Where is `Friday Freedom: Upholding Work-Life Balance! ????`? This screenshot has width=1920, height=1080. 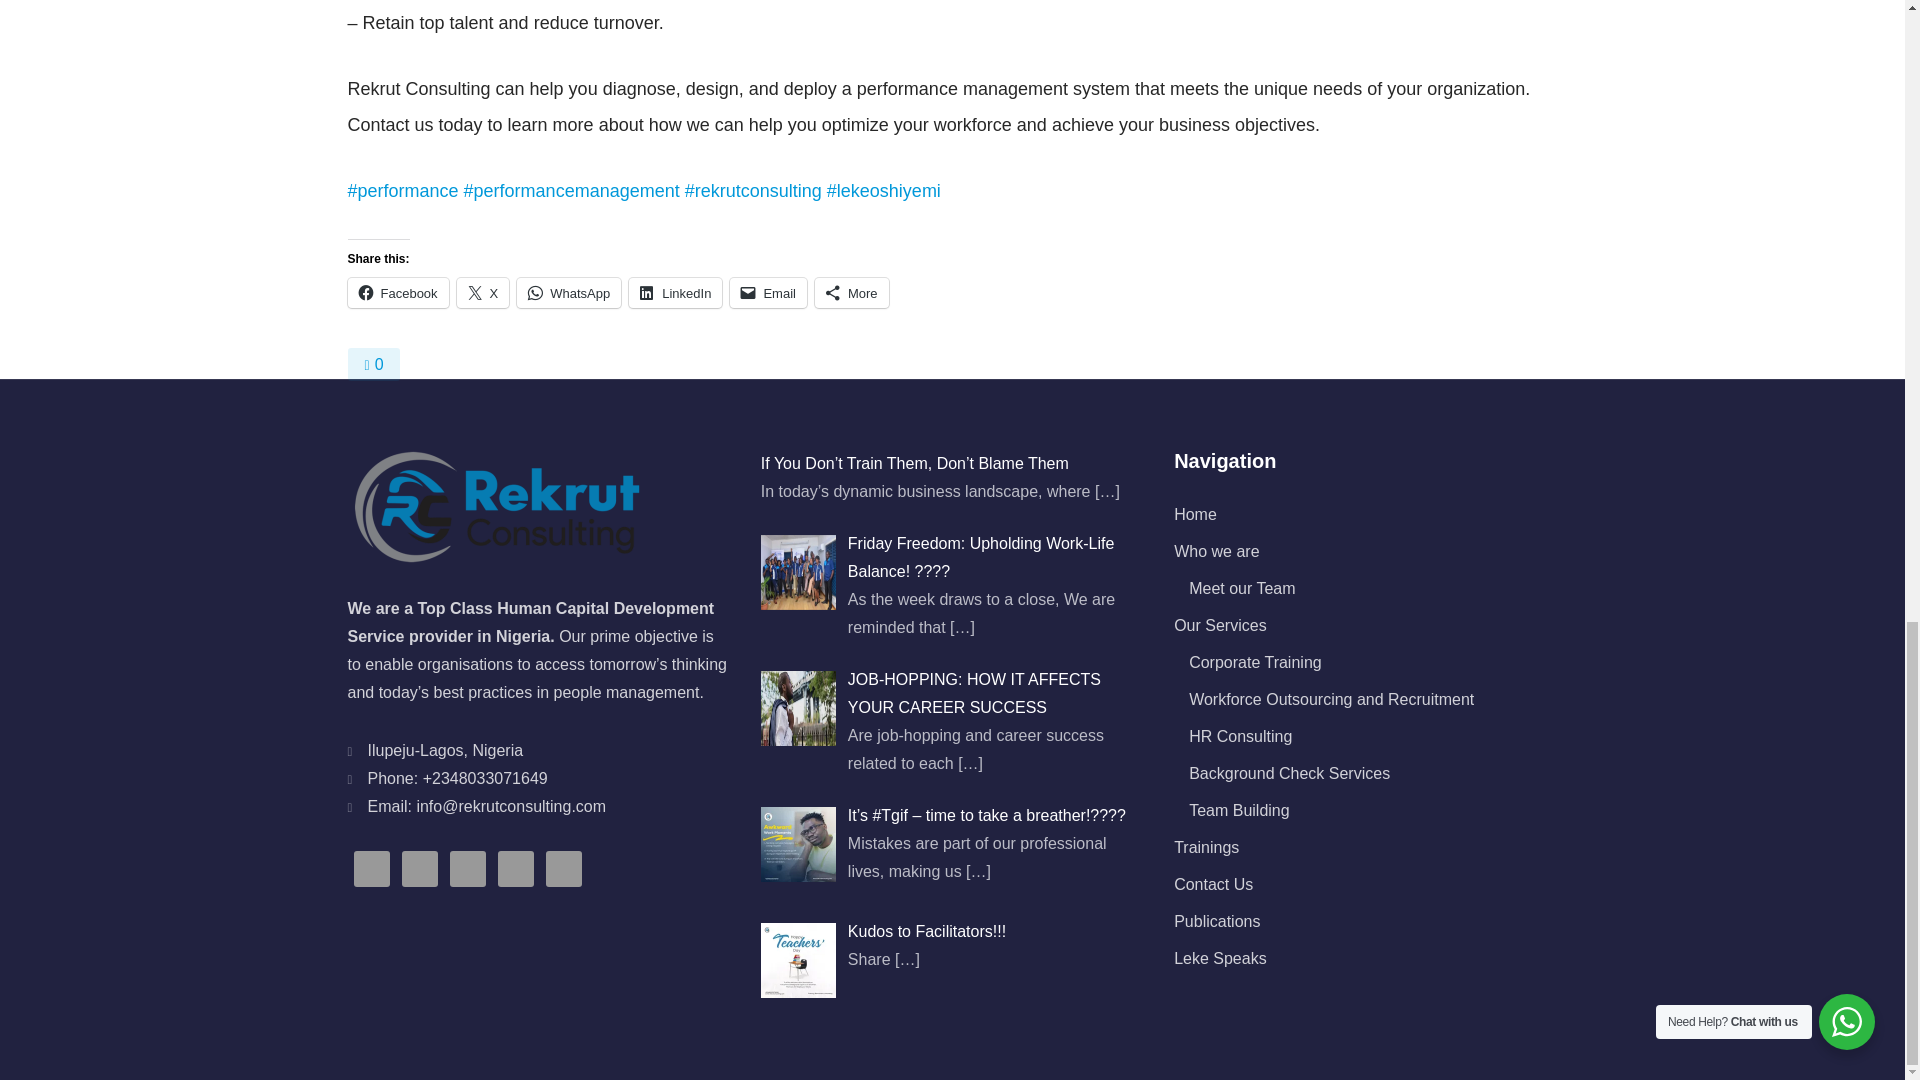
Friday Freedom: Upholding Work-Life Balance! ???? is located at coordinates (980, 556).